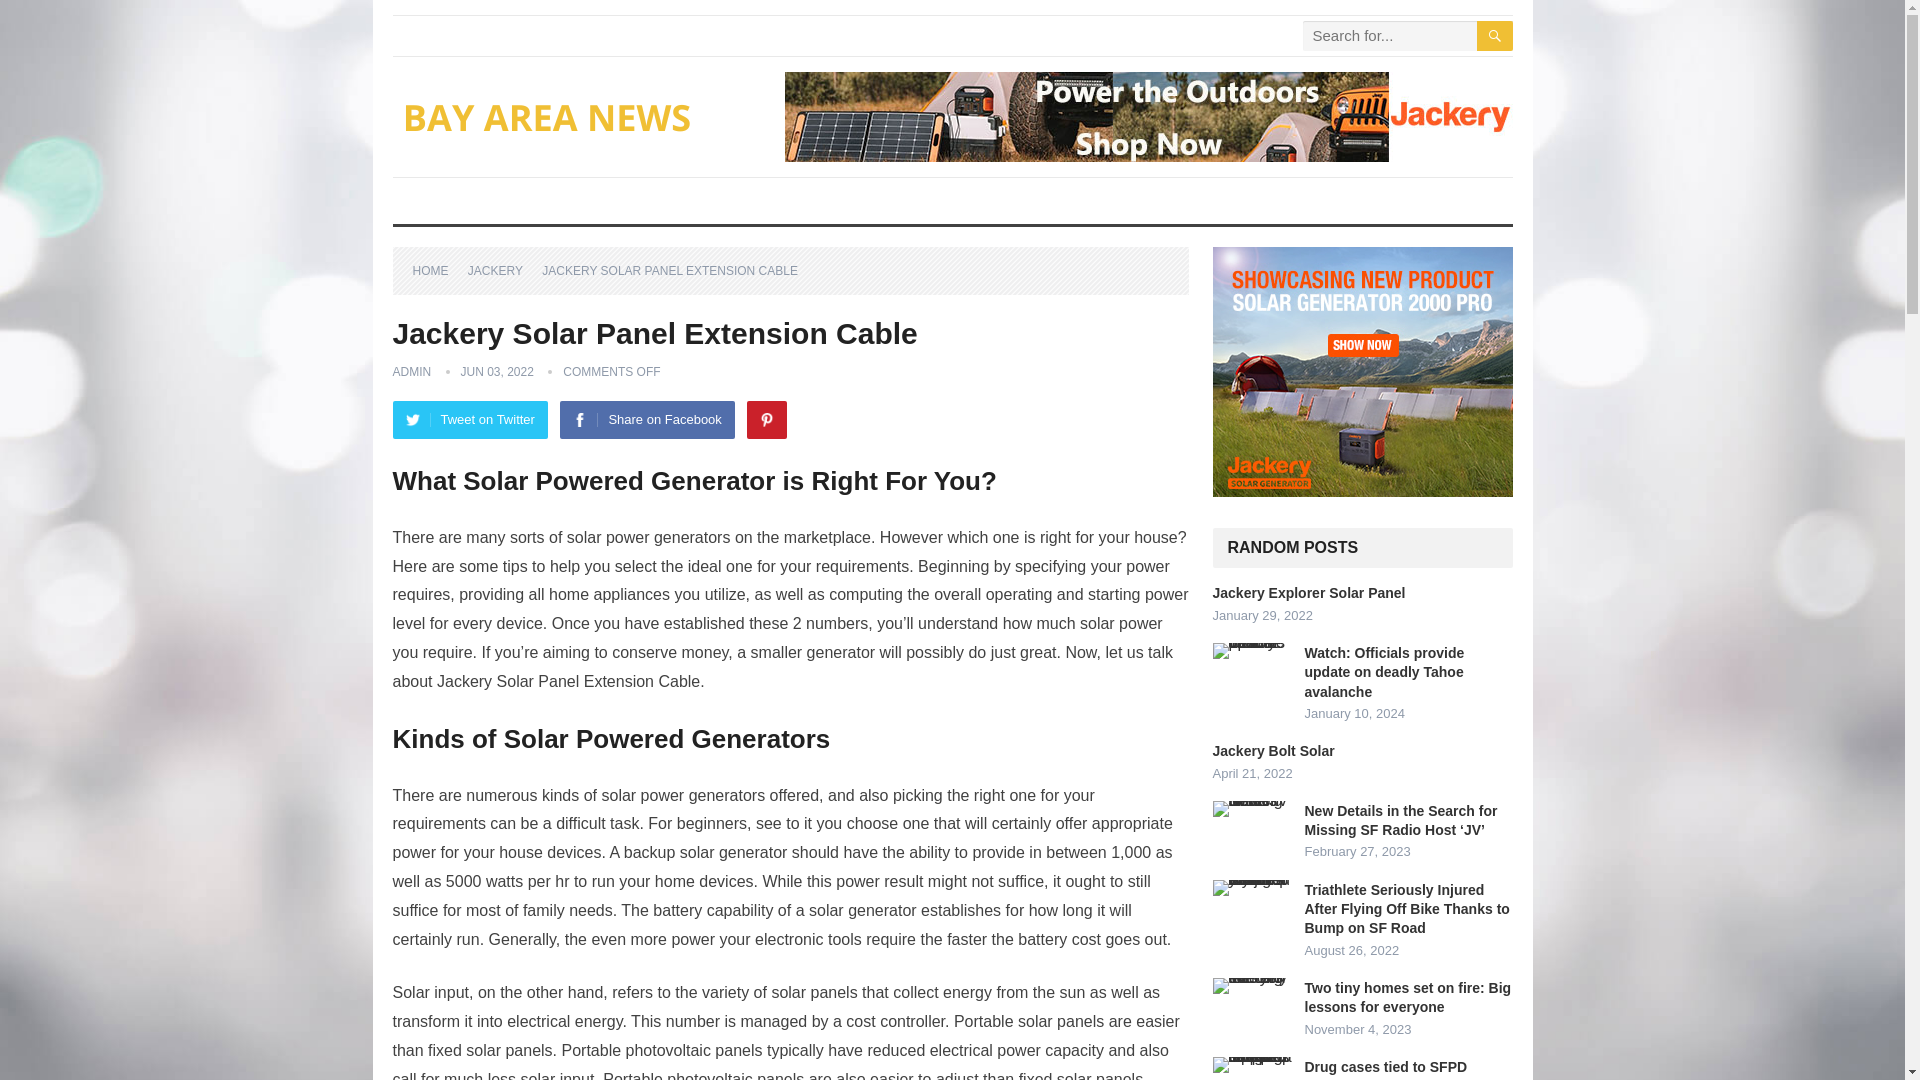 The width and height of the screenshot is (1920, 1080). Describe the element at coordinates (437, 270) in the screenshot. I see `HOME` at that location.